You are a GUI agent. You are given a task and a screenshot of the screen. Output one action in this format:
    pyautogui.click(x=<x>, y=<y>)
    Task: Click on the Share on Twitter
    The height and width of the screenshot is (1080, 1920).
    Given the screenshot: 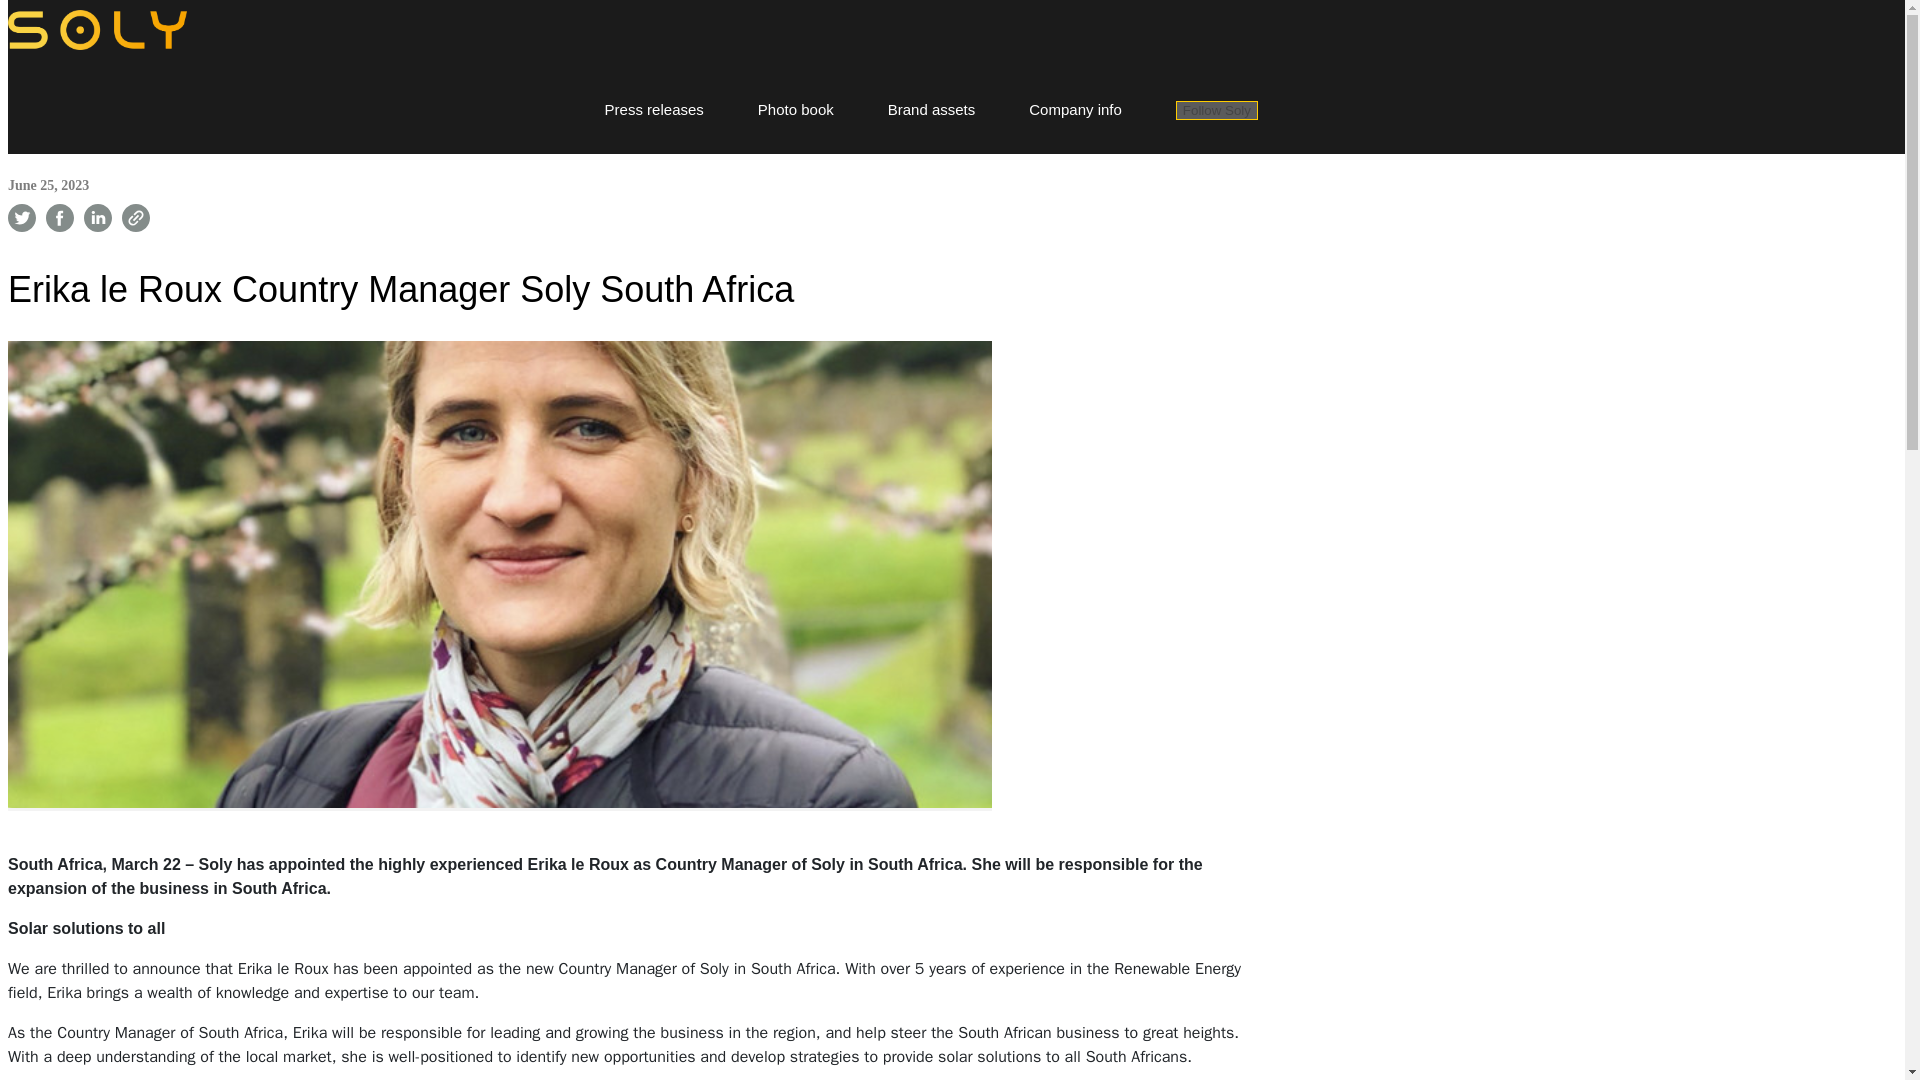 What is the action you would take?
    pyautogui.click(x=22, y=218)
    